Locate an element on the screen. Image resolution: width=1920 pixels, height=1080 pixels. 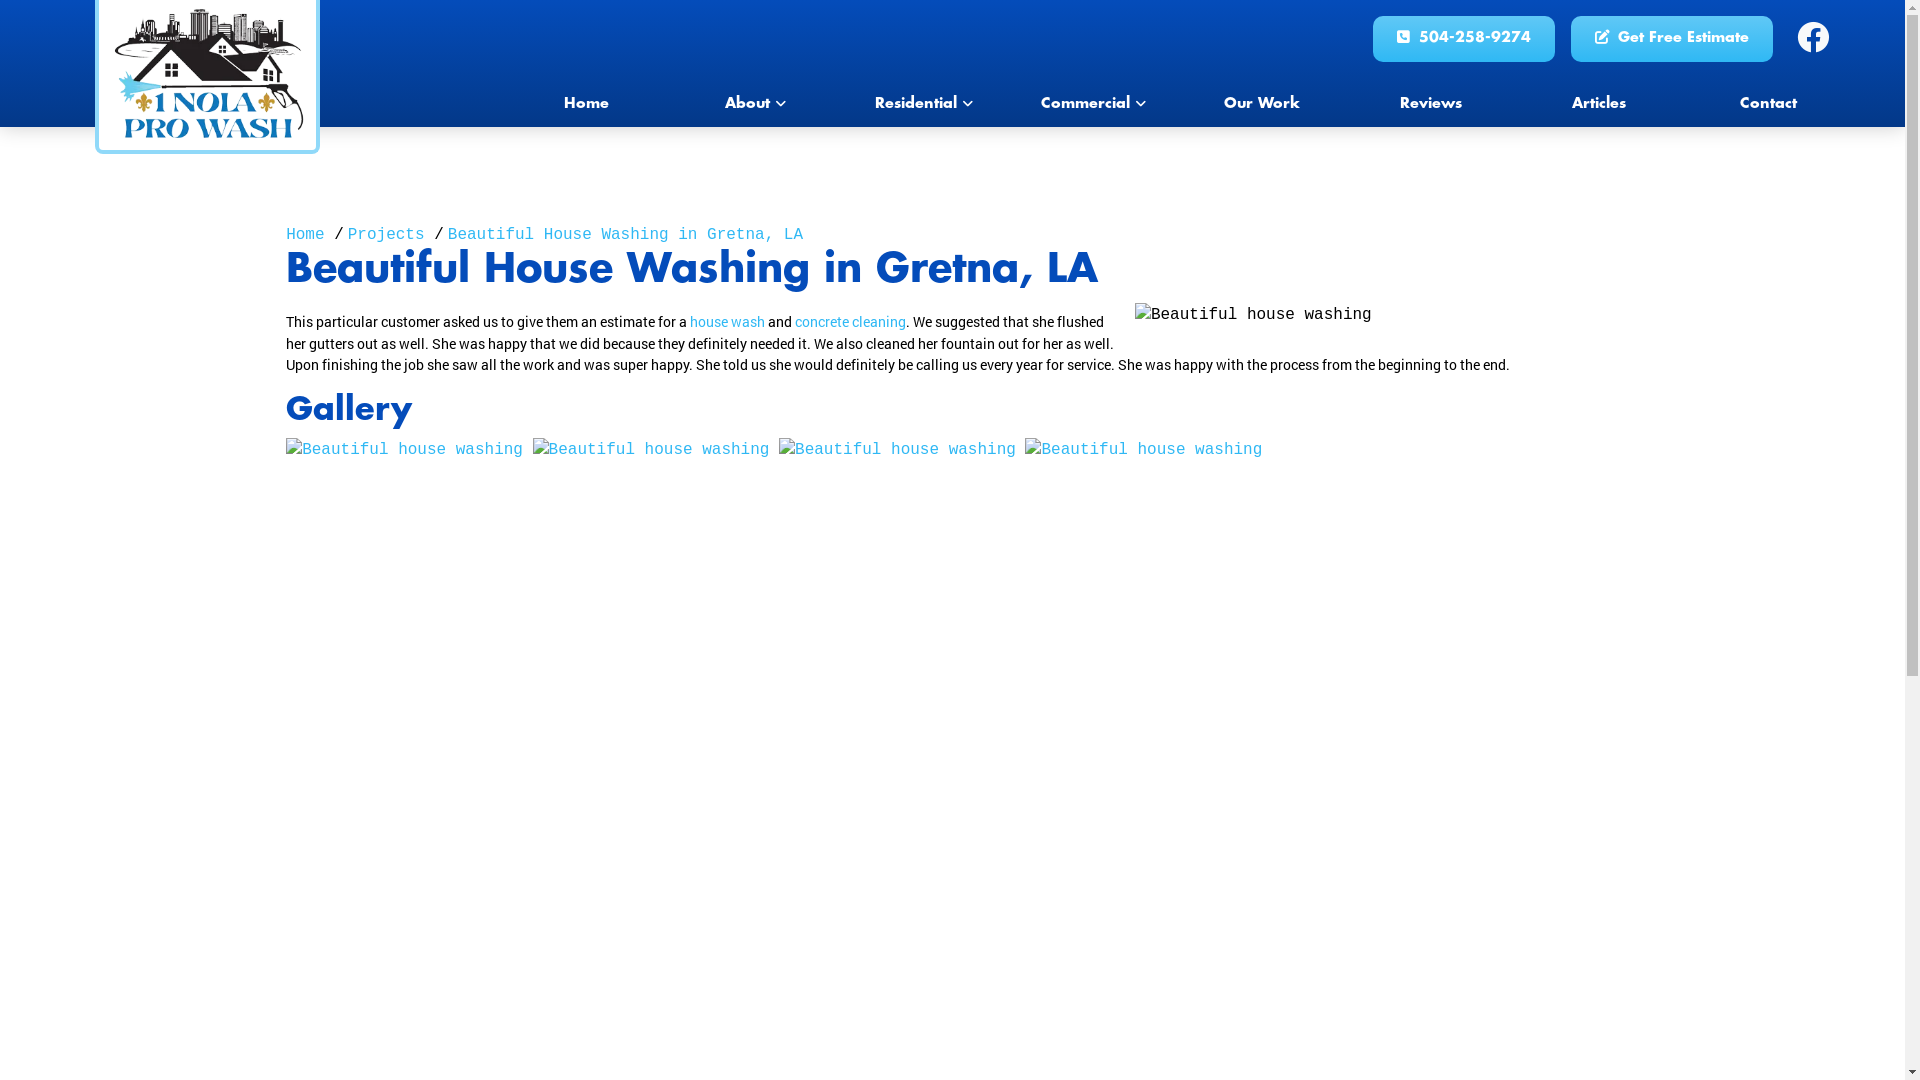
Beautiful House Washing in Gretna, LA is located at coordinates (626, 235).